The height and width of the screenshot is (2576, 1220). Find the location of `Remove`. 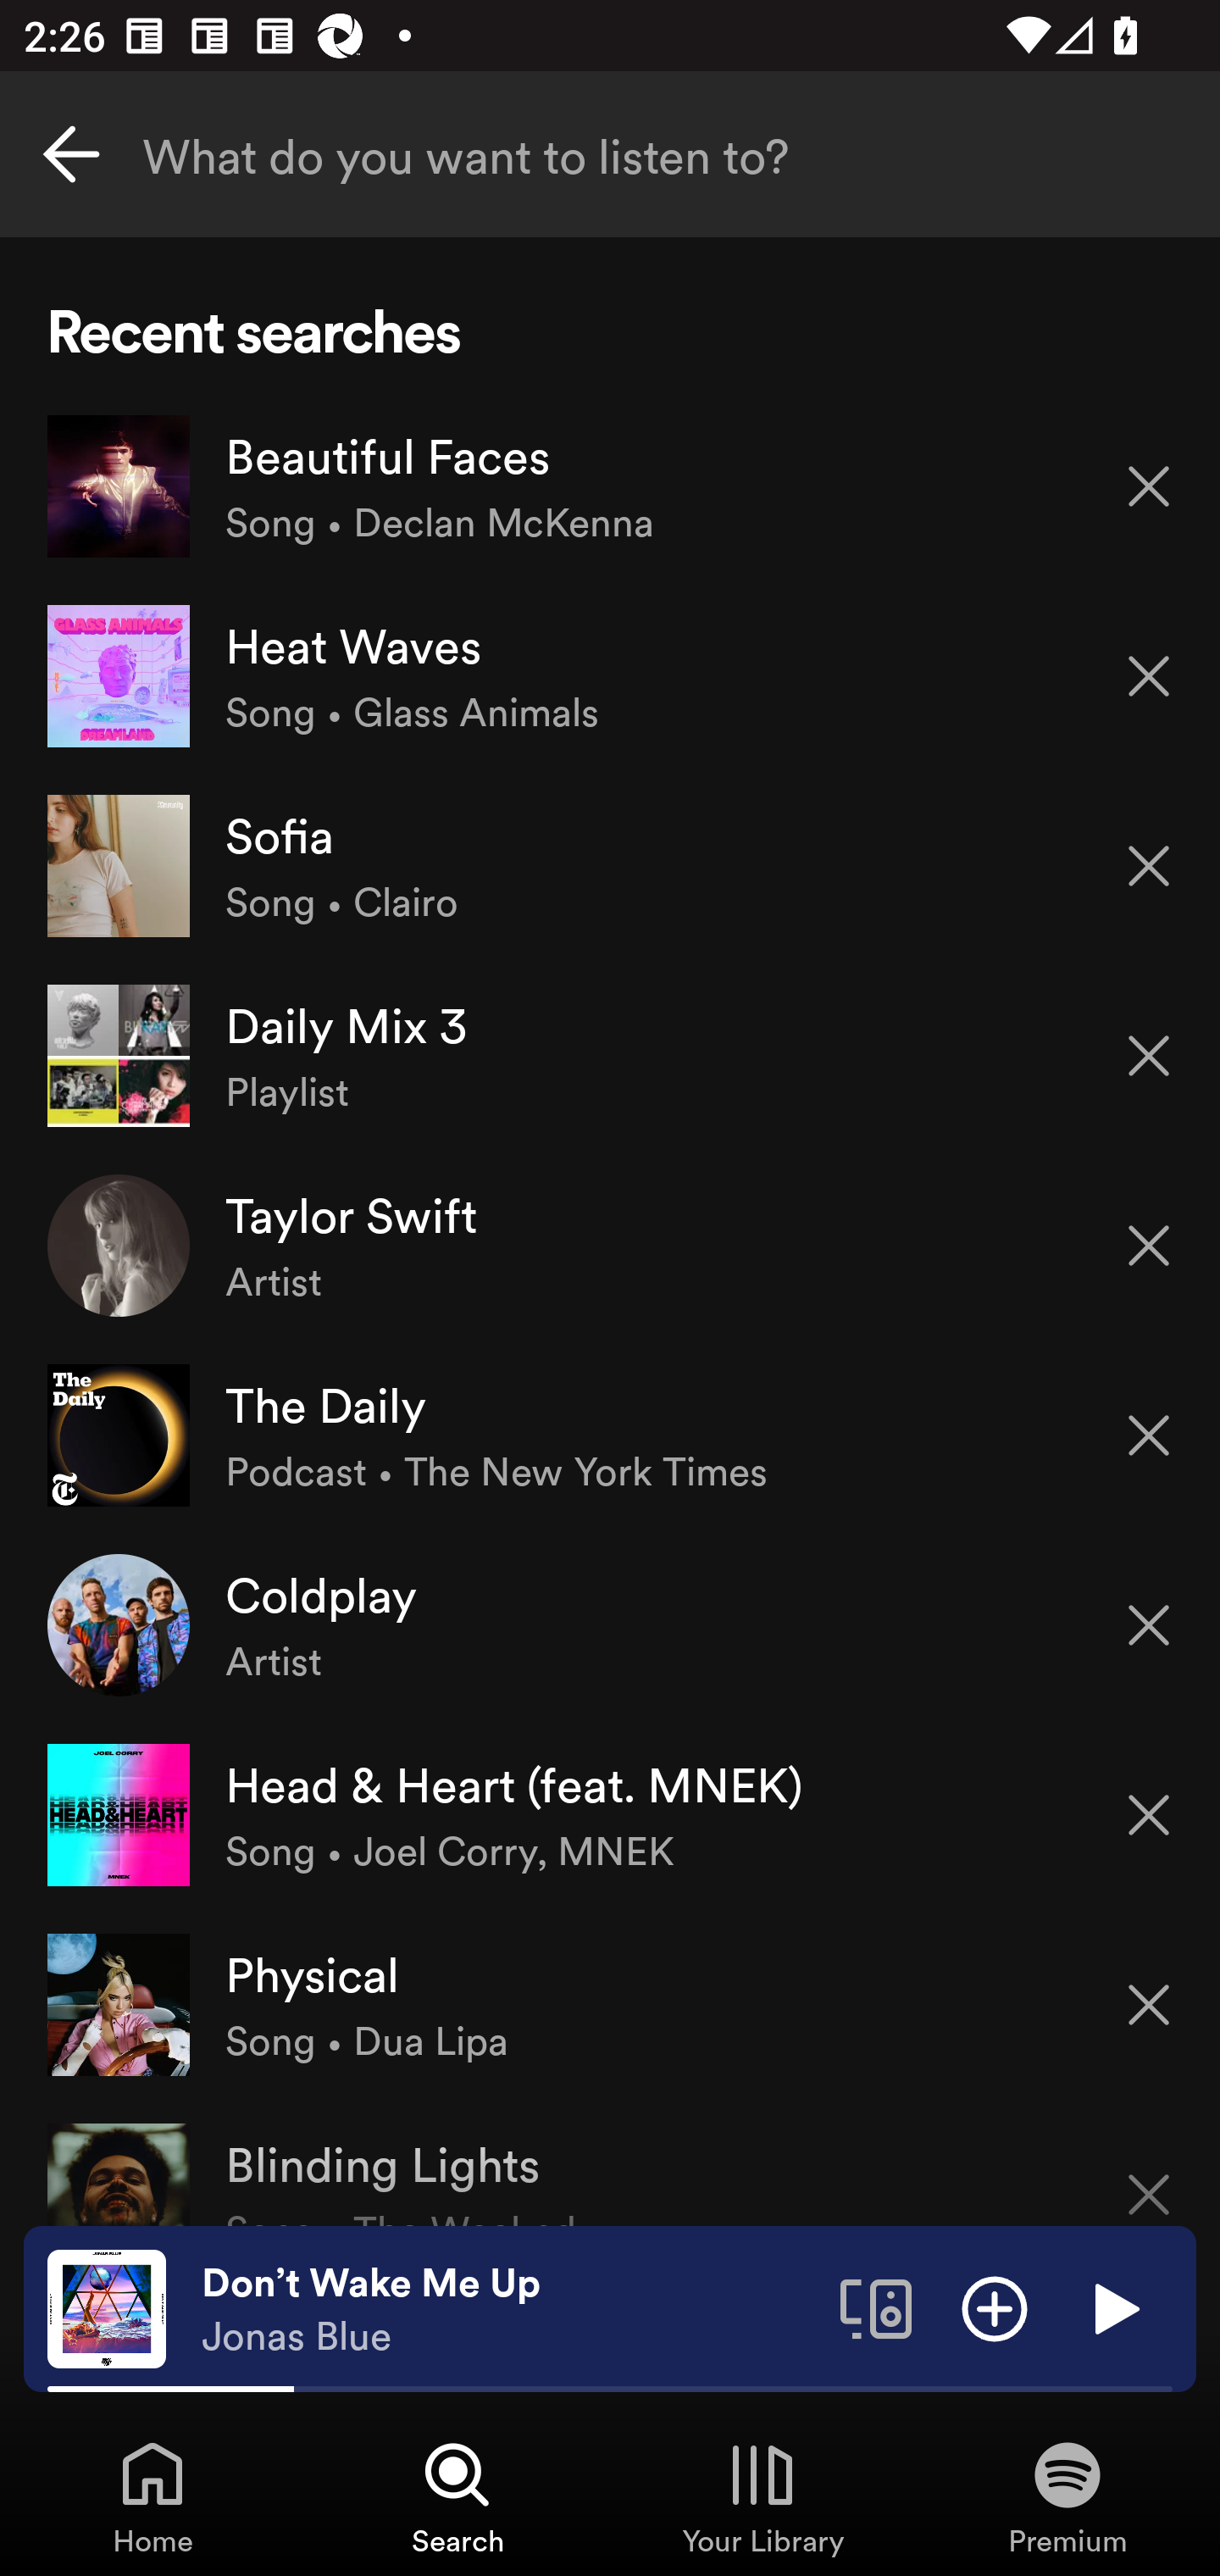

Remove is located at coordinates (1149, 1246).